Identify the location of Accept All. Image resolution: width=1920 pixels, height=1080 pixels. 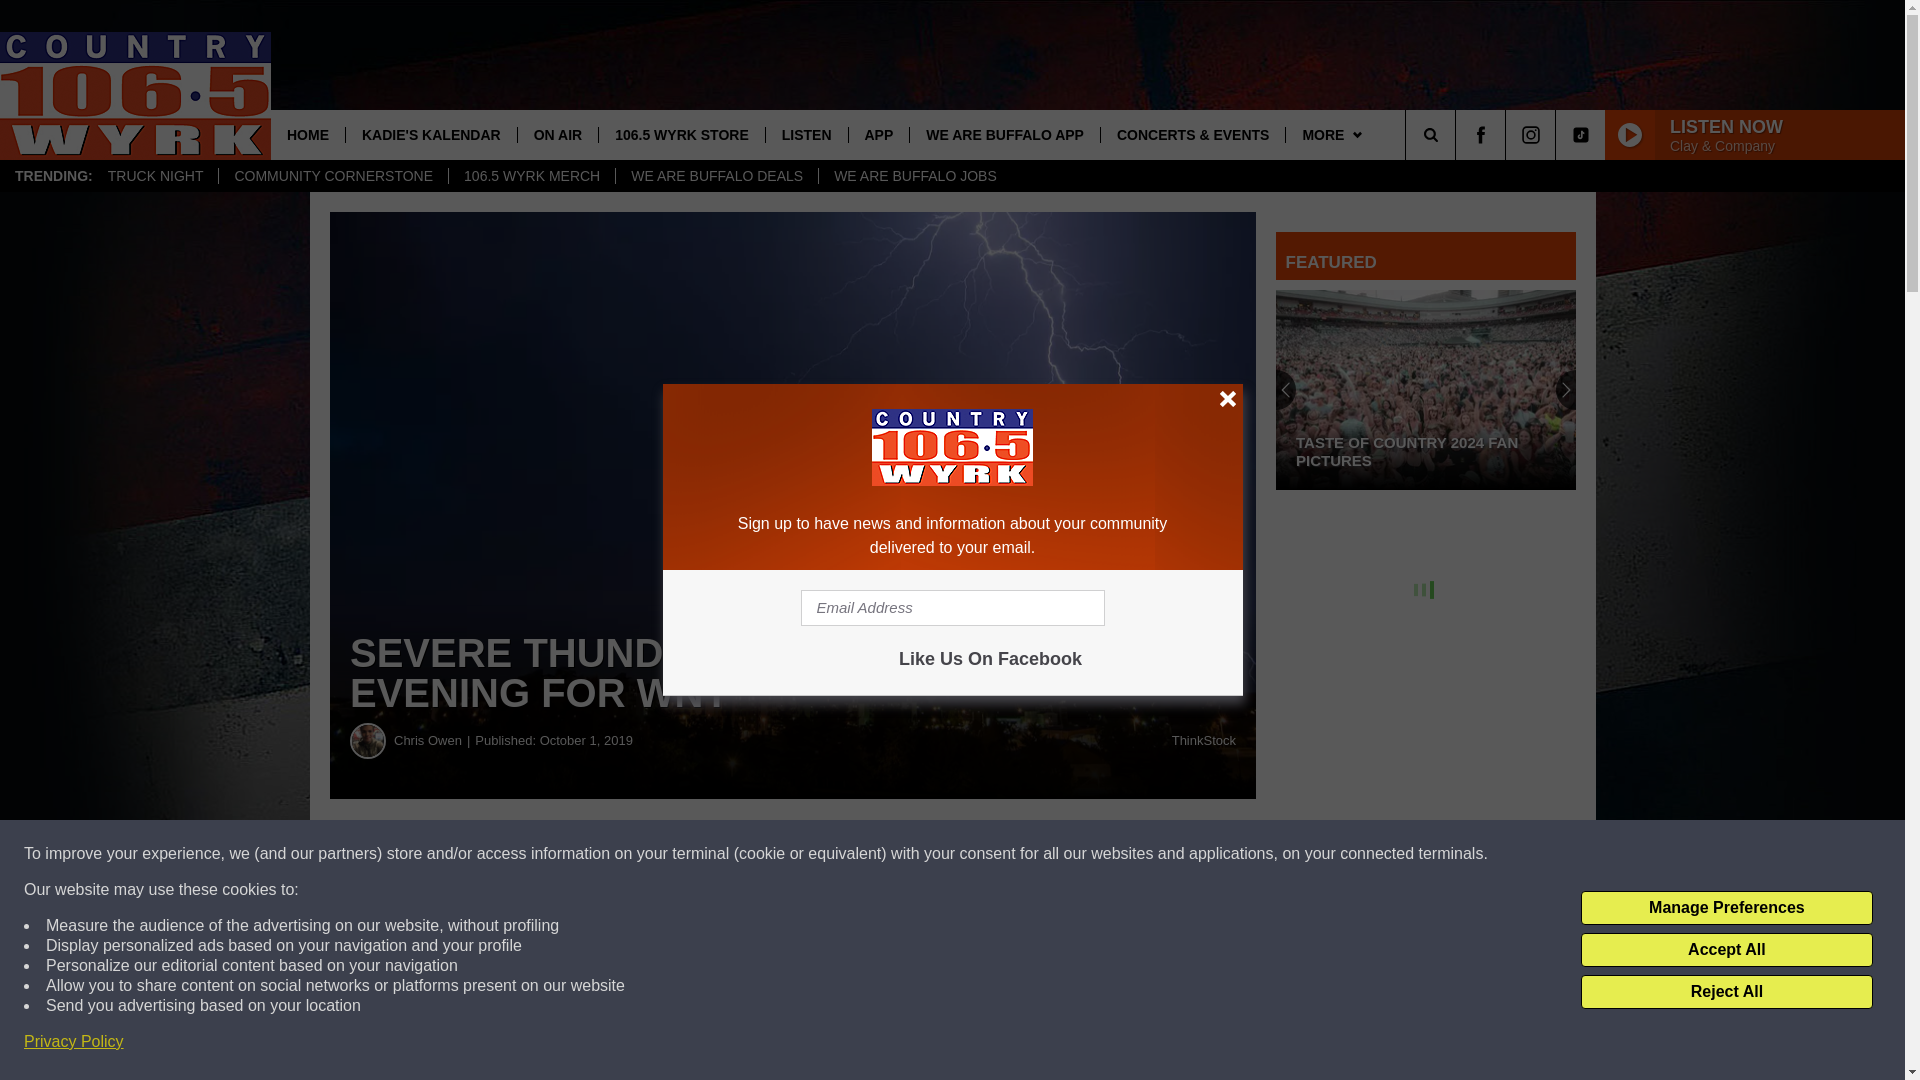
(1726, 950).